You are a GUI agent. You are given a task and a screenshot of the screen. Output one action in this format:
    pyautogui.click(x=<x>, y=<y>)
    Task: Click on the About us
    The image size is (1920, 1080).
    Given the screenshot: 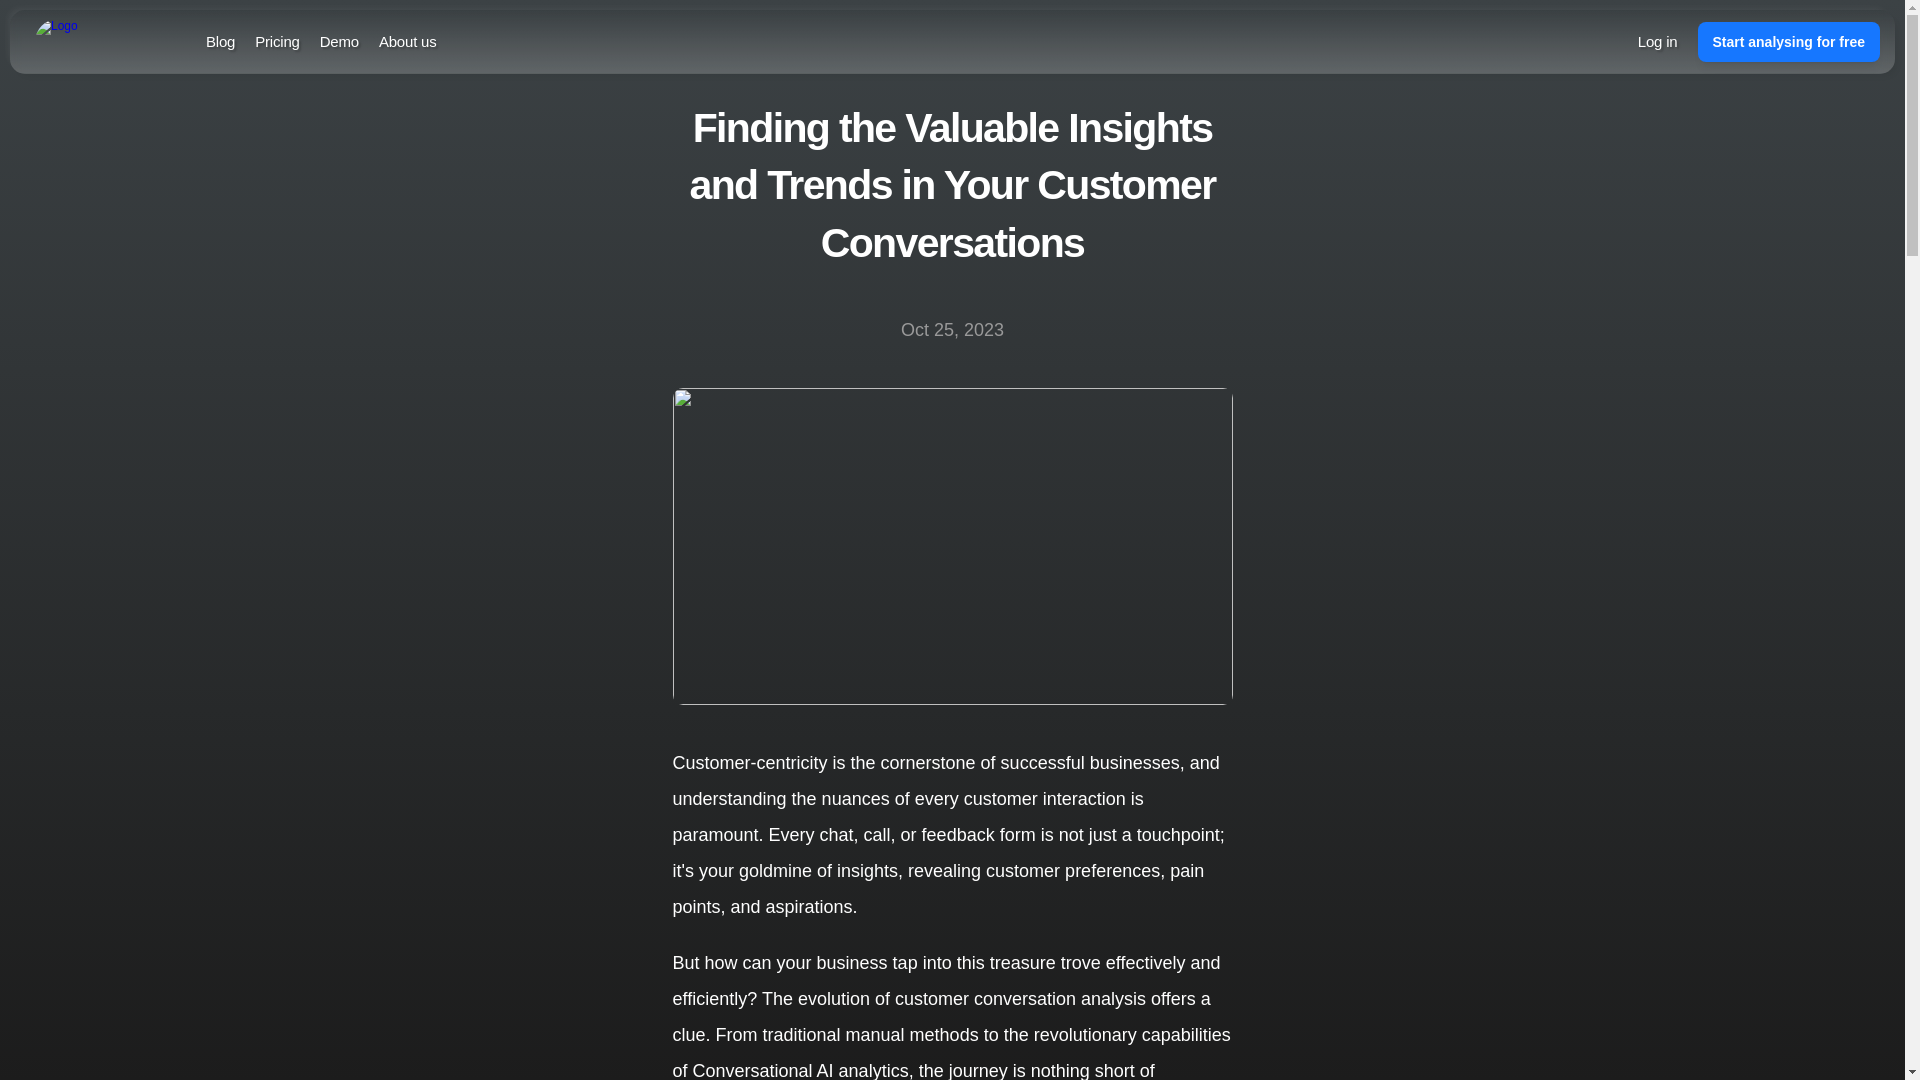 What is the action you would take?
    pyautogui.click(x=408, y=41)
    